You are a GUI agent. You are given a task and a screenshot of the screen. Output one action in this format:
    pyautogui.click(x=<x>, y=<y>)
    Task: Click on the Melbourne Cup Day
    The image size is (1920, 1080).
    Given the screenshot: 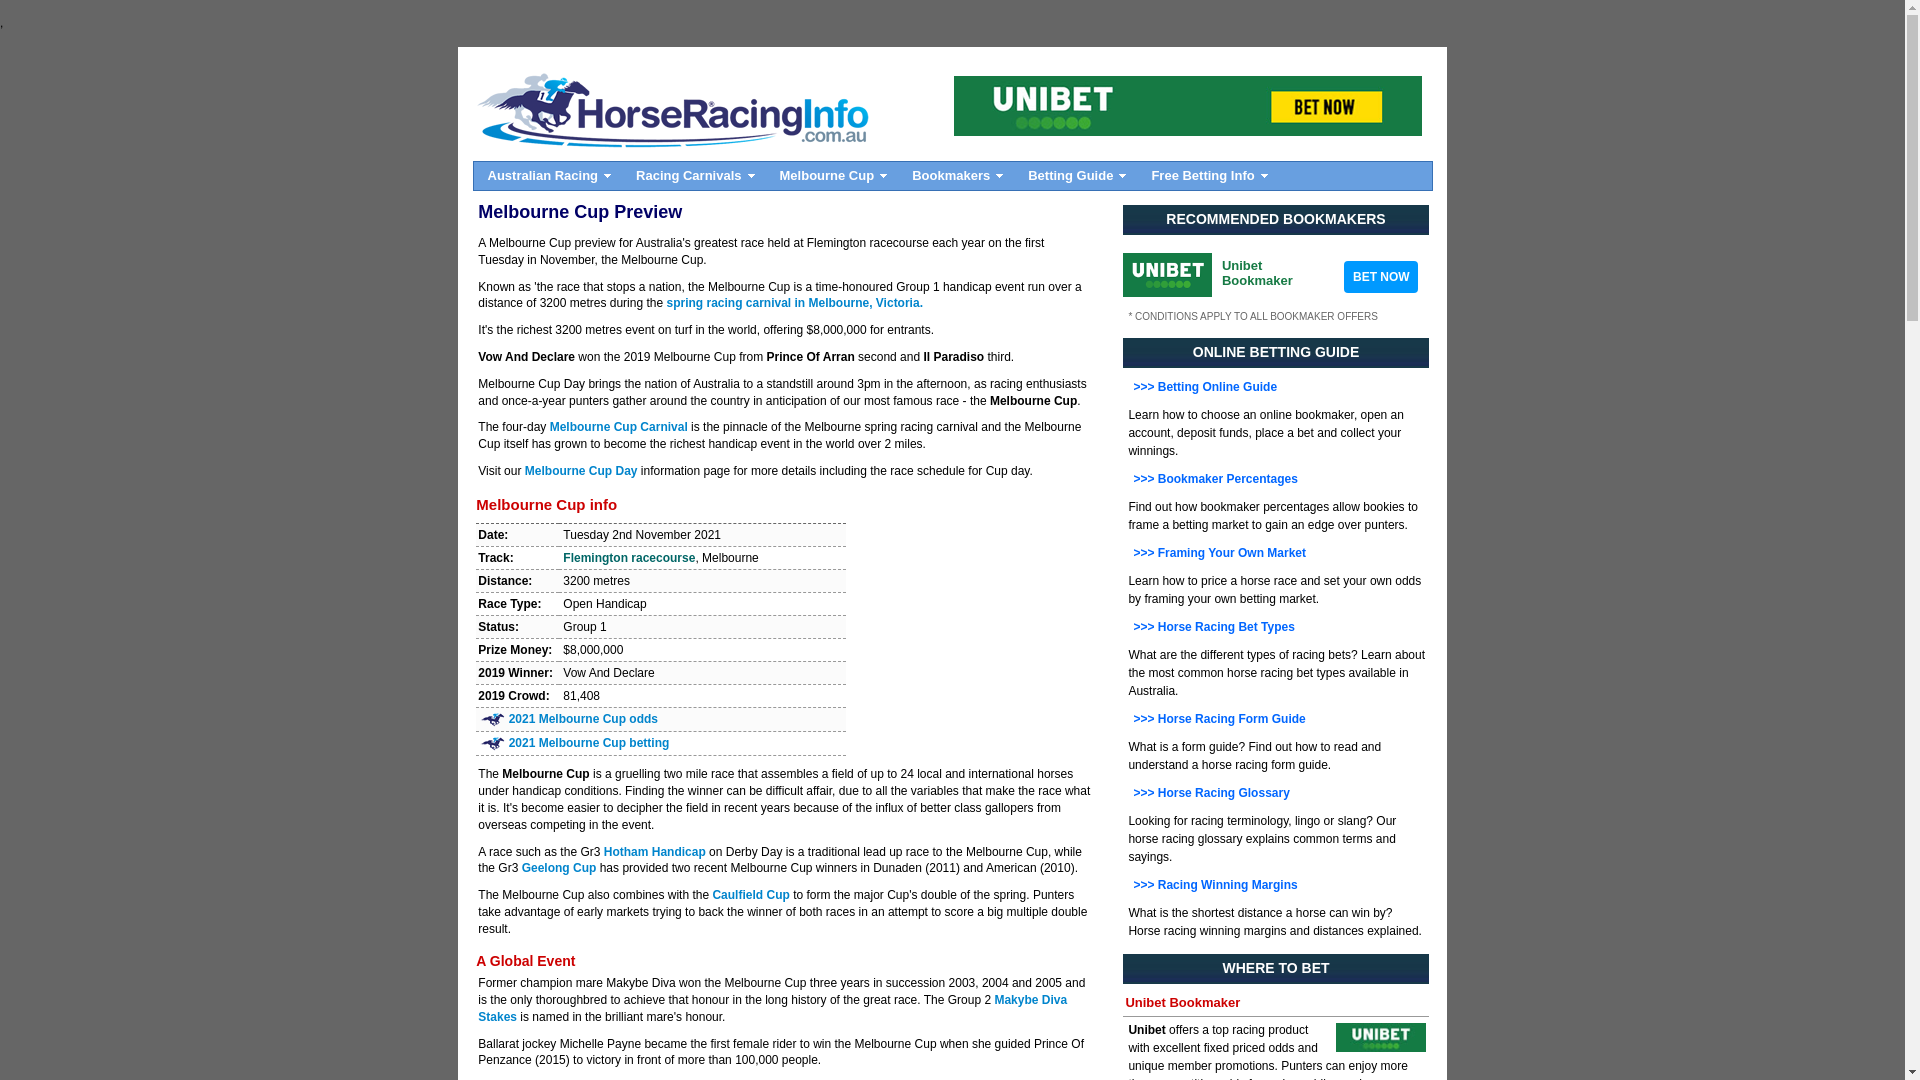 What is the action you would take?
    pyautogui.click(x=582, y=471)
    